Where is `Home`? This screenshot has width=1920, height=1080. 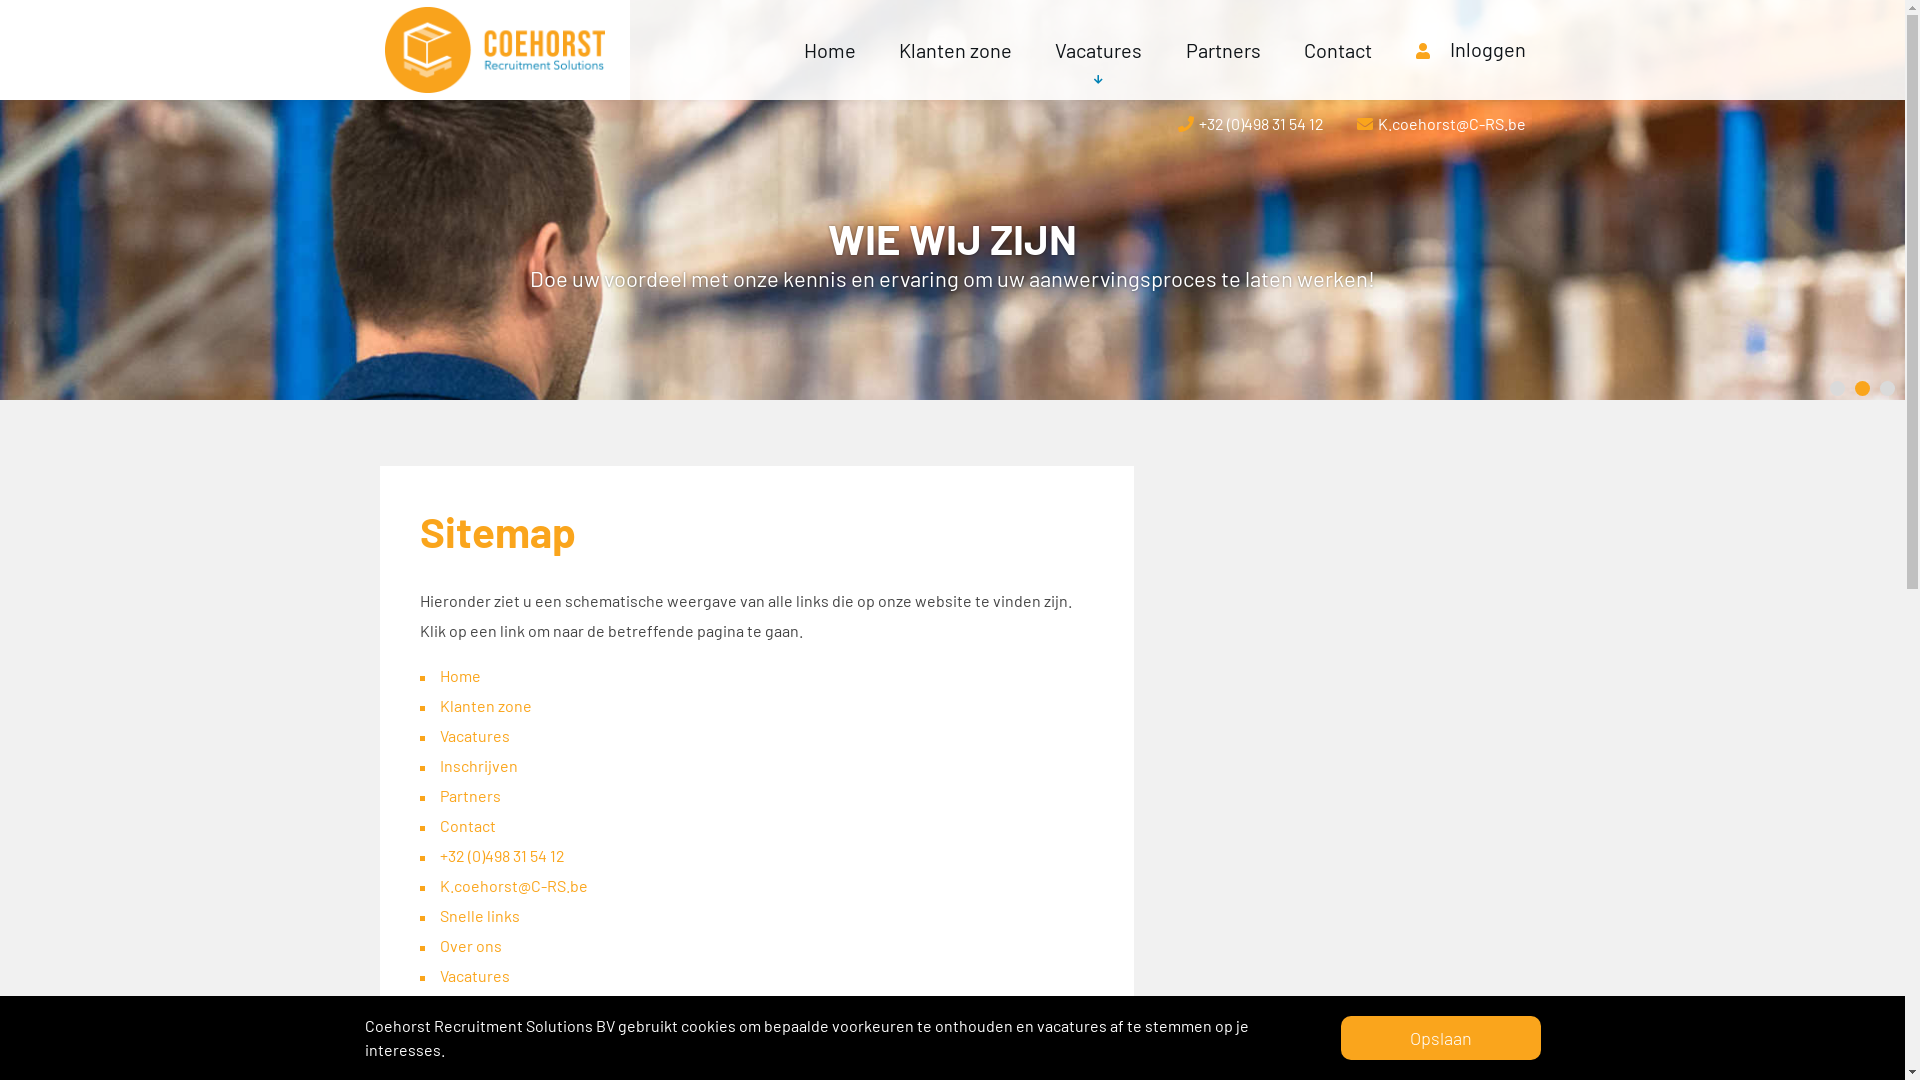
Home is located at coordinates (460, 676).